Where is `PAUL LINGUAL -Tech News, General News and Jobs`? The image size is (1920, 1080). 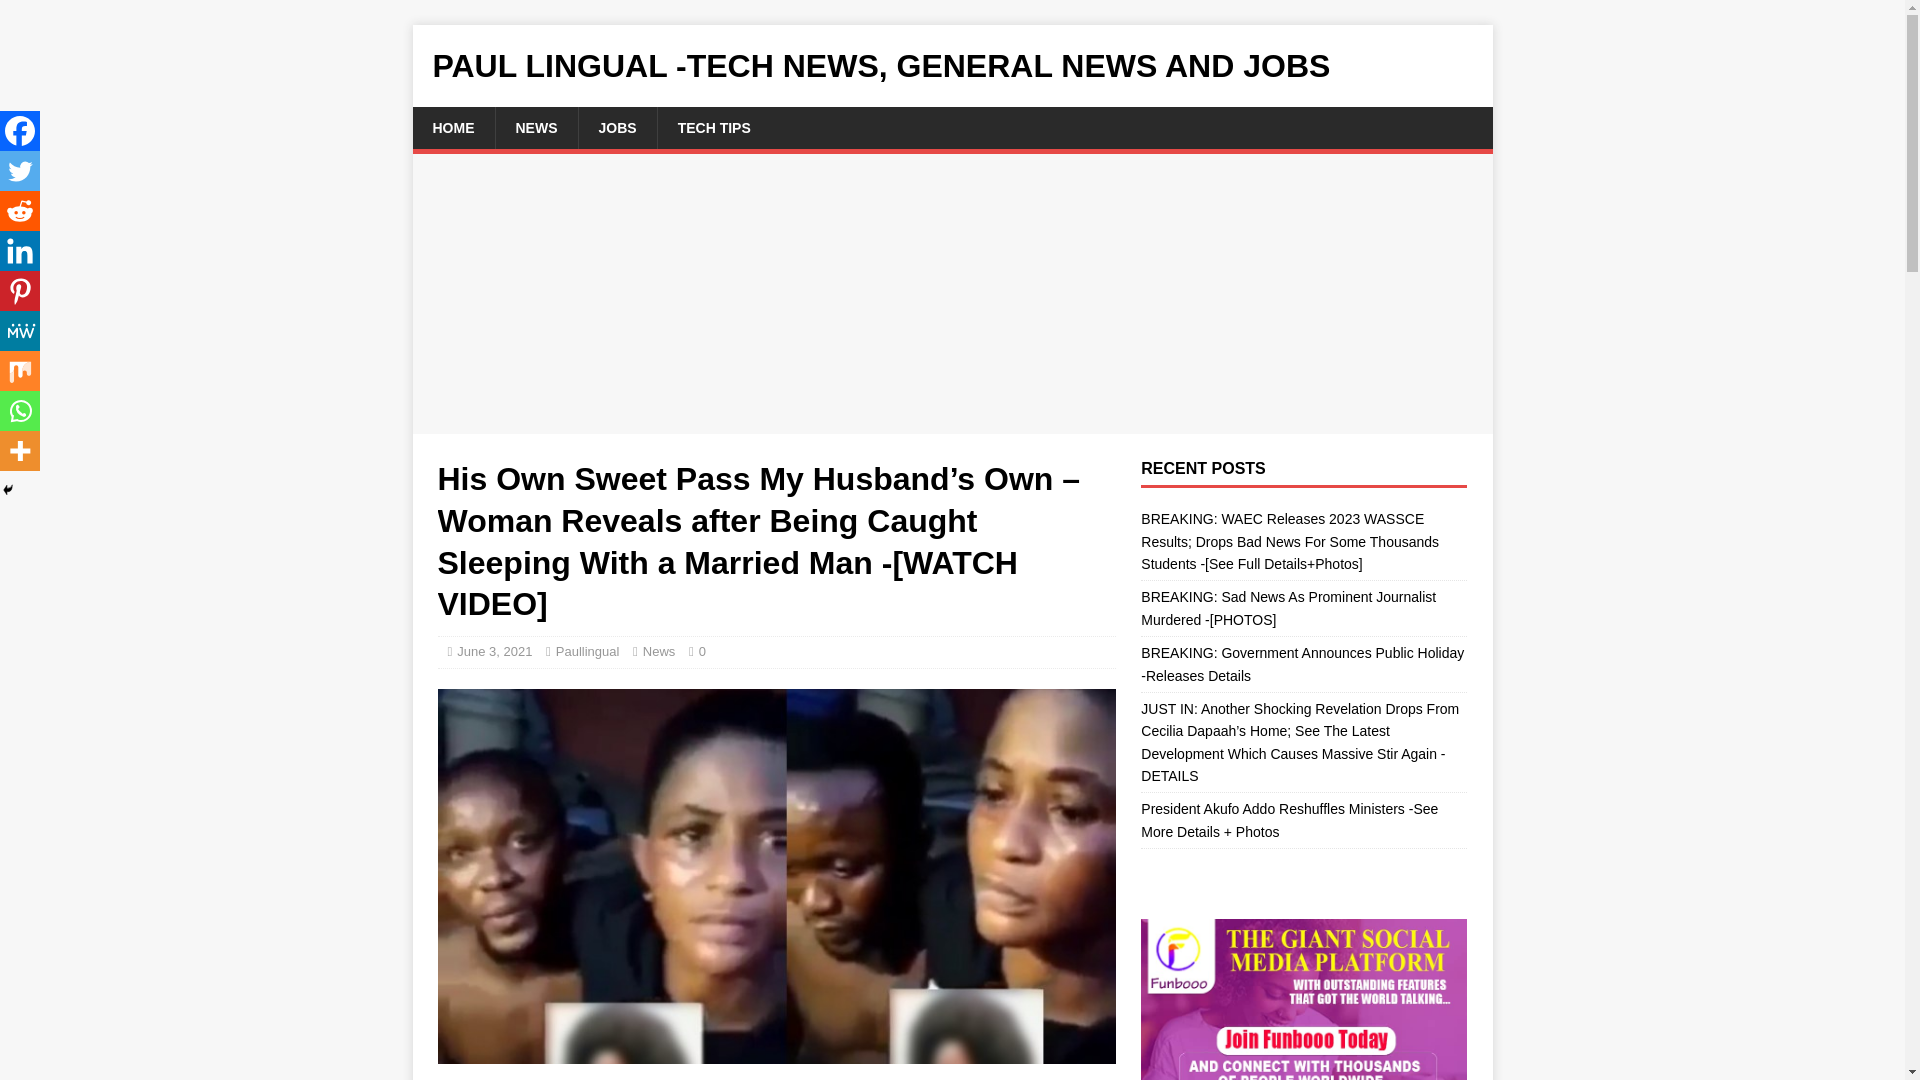 PAUL LINGUAL -Tech News, General News and Jobs is located at coordinates (952, 66).